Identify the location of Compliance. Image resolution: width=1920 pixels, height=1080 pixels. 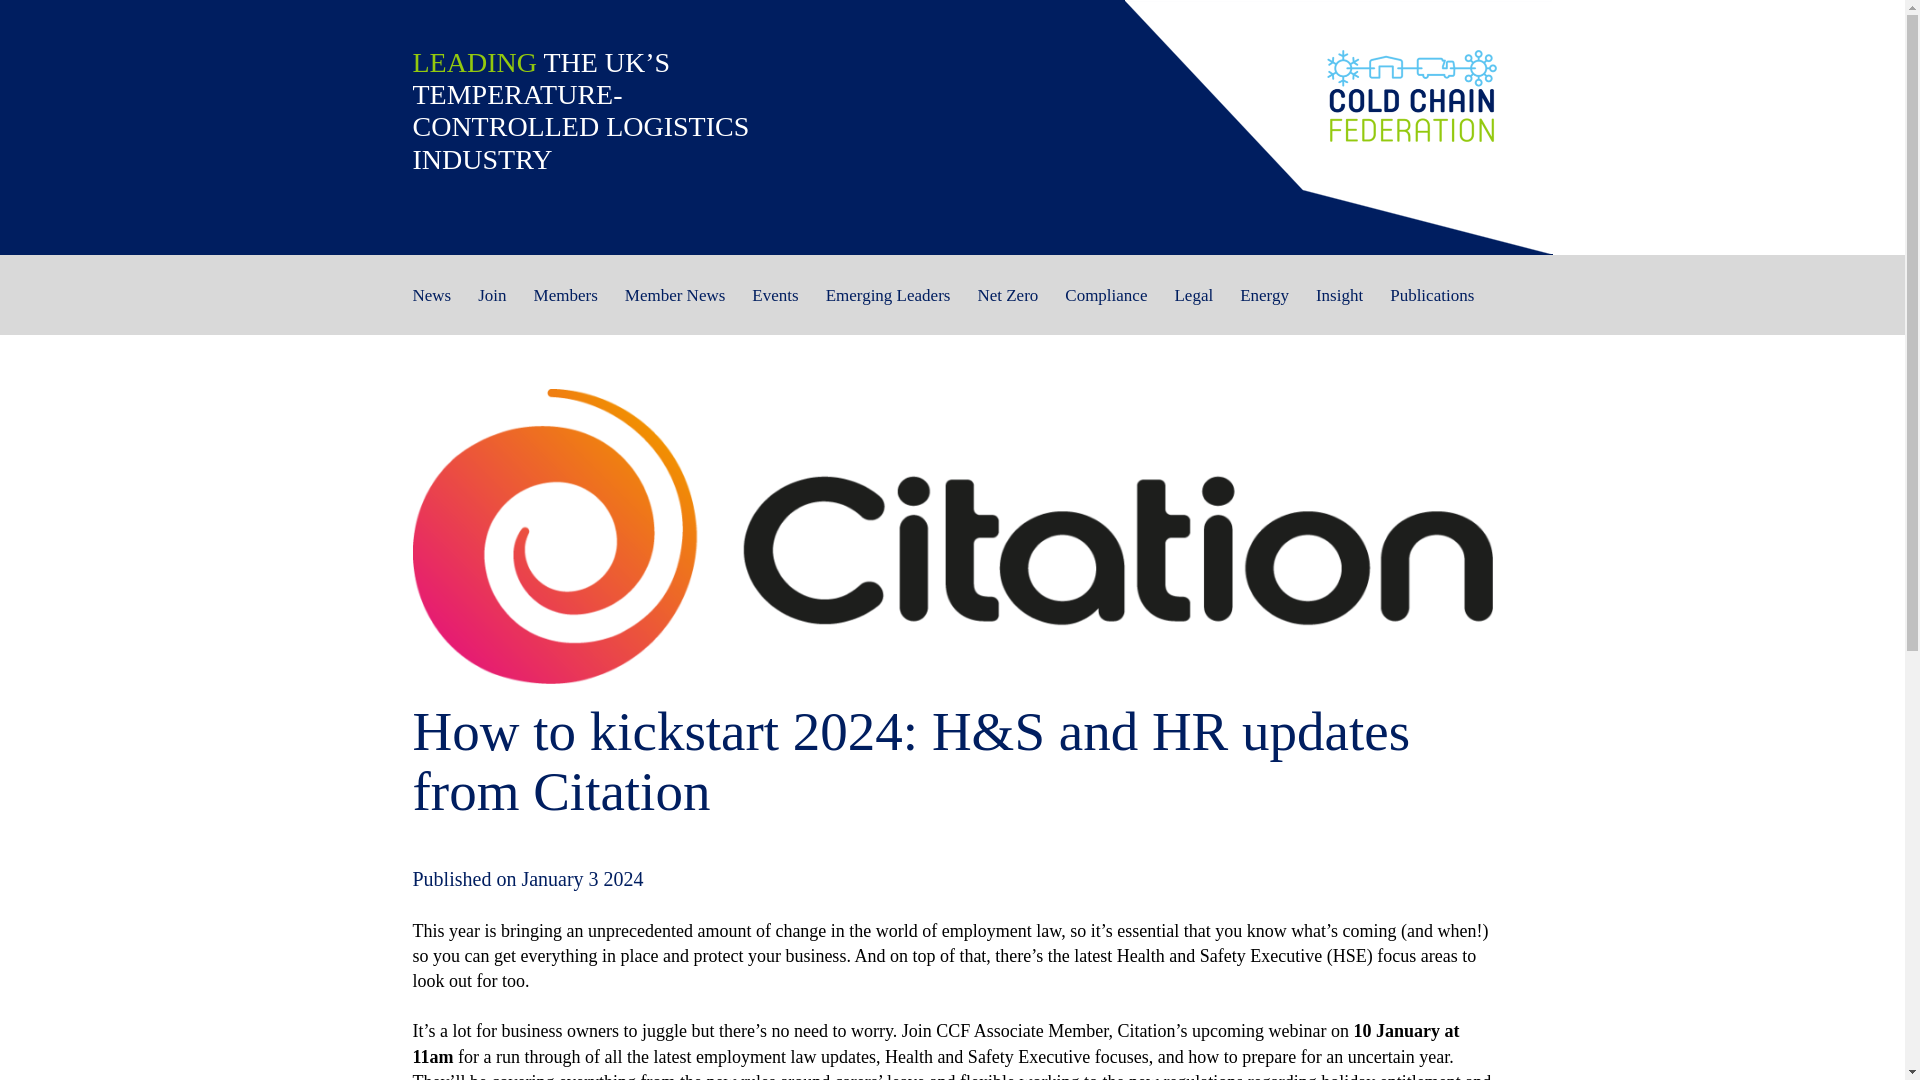
(1106, 308).